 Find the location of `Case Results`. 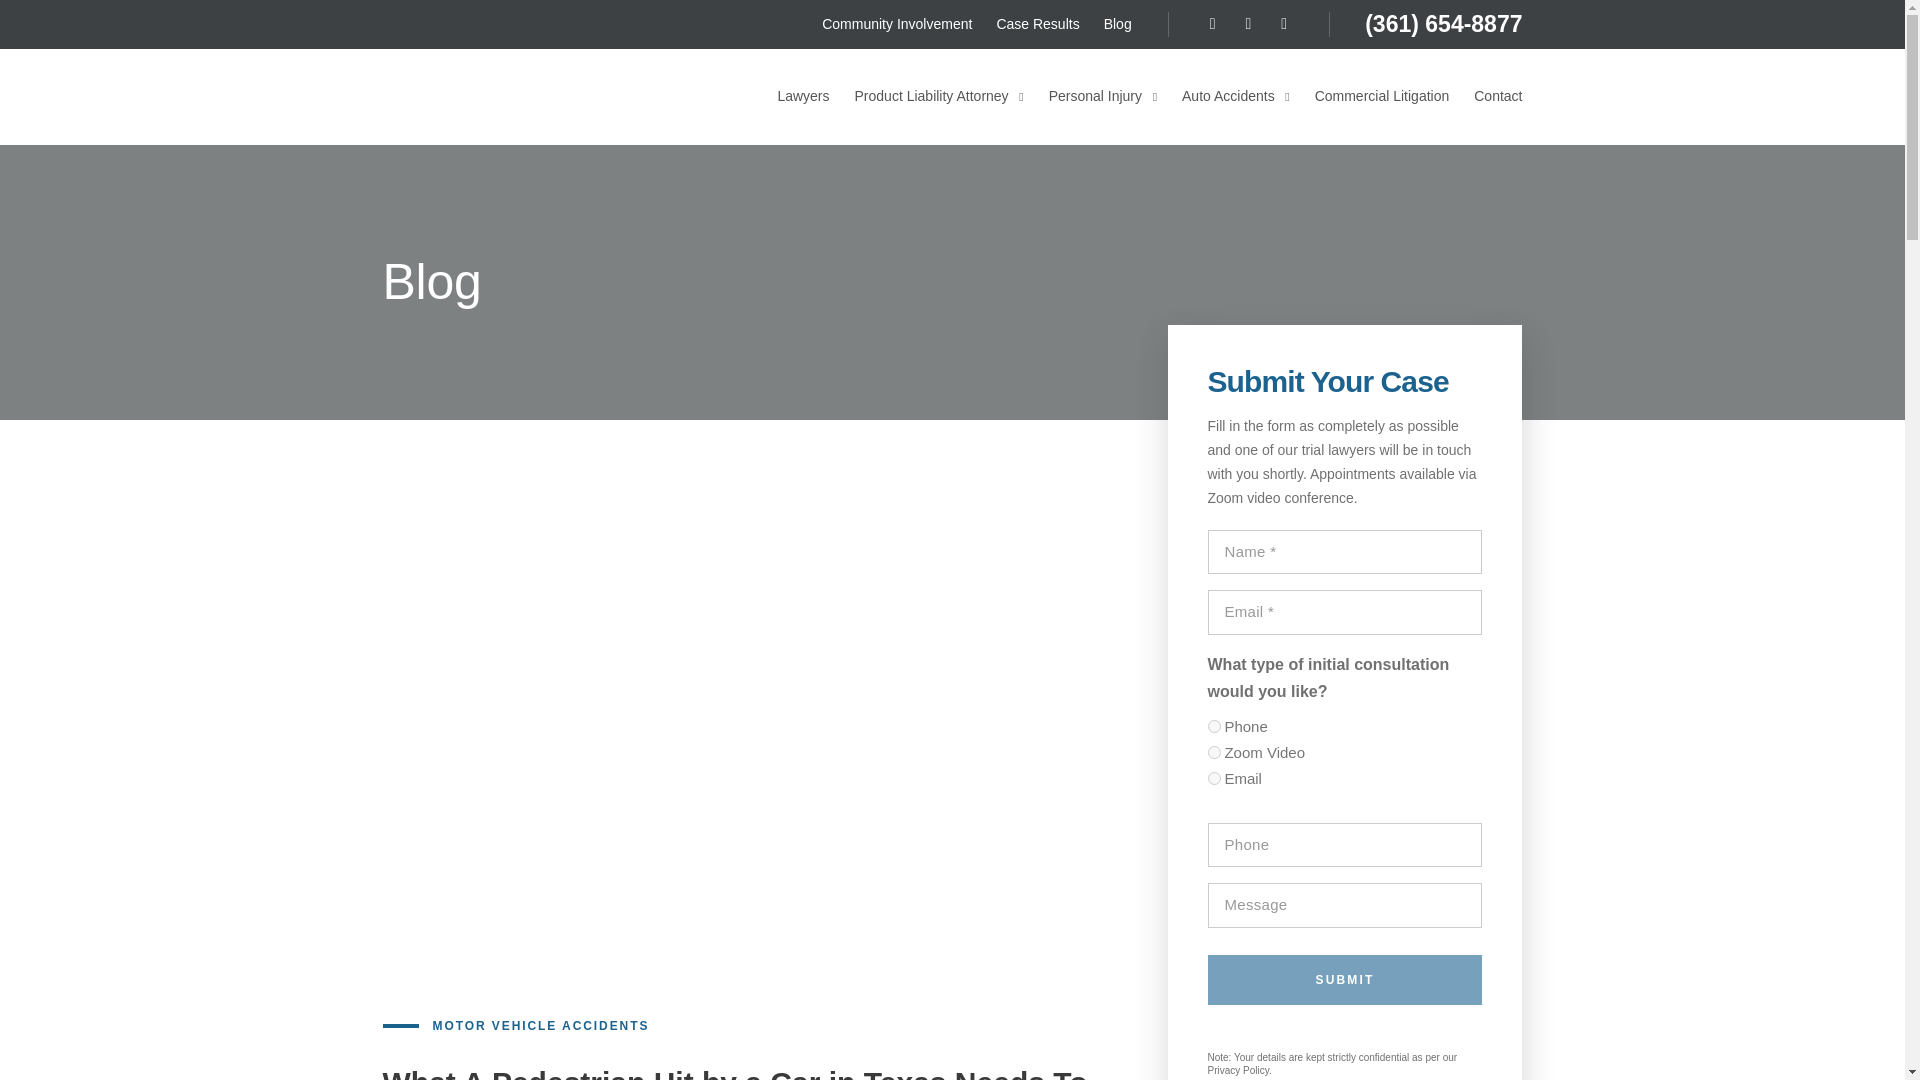

Case Results is located at coordinates (1038, 24).